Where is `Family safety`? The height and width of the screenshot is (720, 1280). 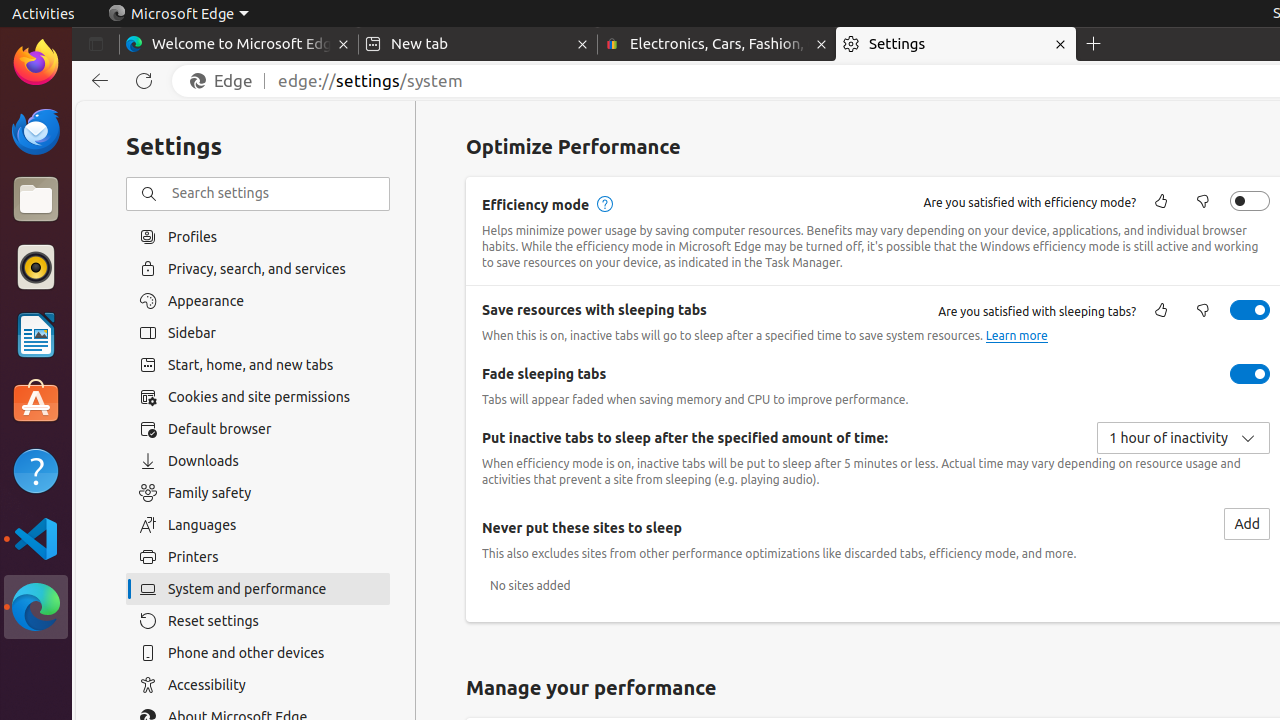 Family safety is located at coordinates (258, 493).